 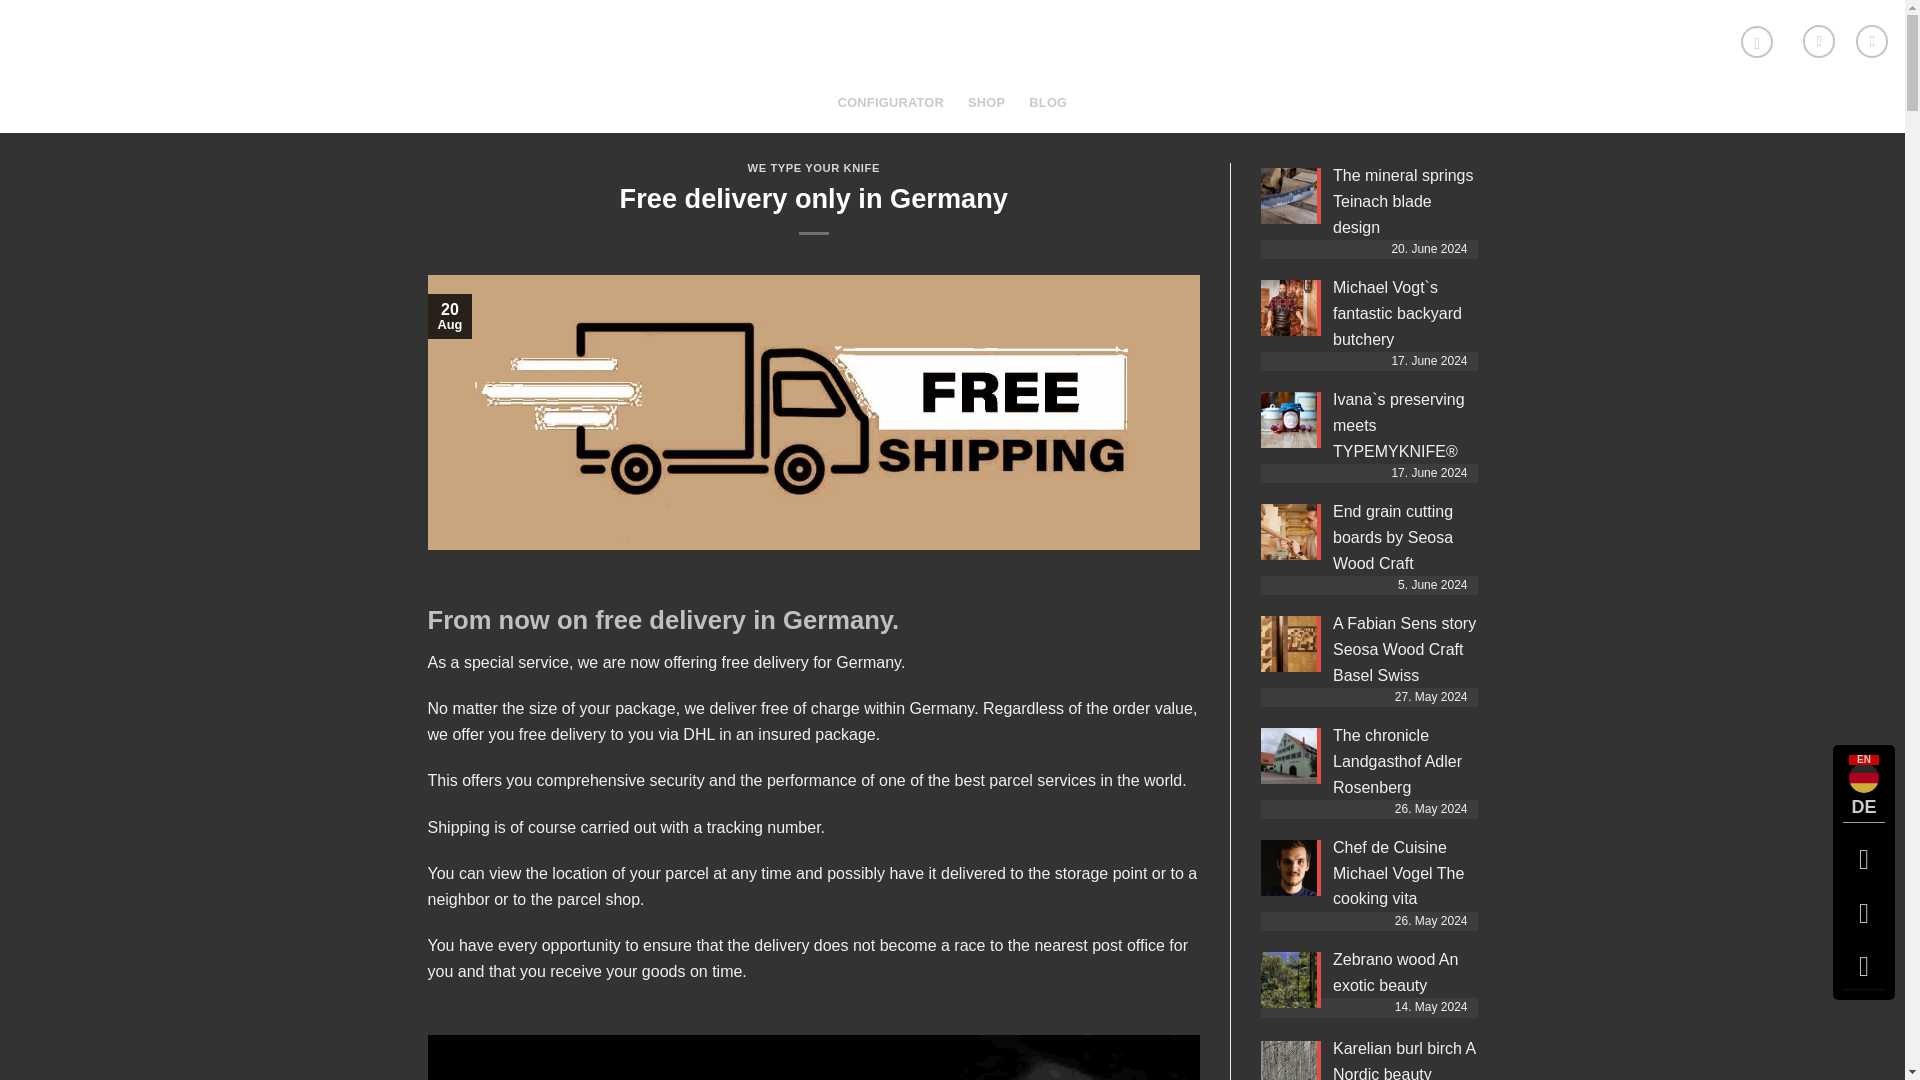 What do you see at coordinates (890, 103) in the screenshot?
I see `CONFIGURATOR` at bounding box center [890, 103].